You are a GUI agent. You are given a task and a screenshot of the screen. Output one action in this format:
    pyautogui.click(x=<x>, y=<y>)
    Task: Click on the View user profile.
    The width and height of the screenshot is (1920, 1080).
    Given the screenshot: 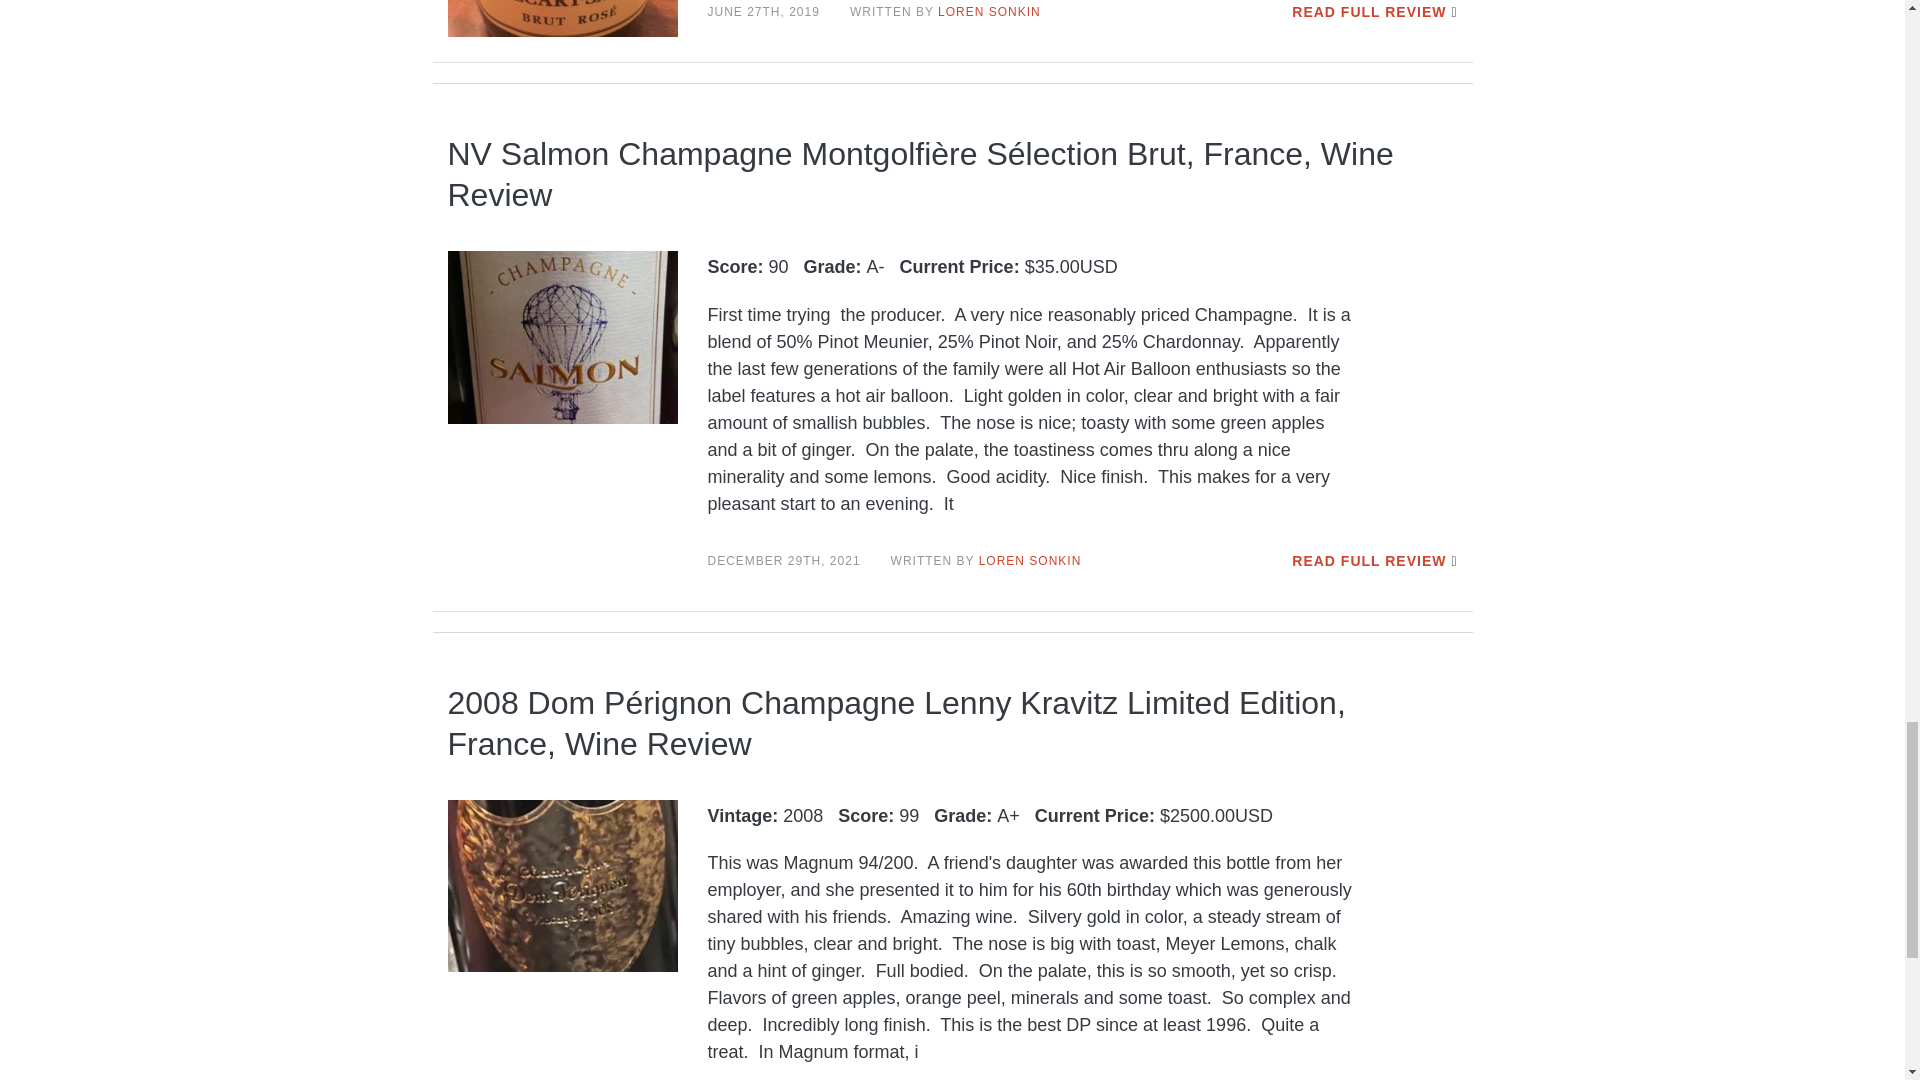 What is the action you would take?
    pyautogui.click(x=989, y=12)
    